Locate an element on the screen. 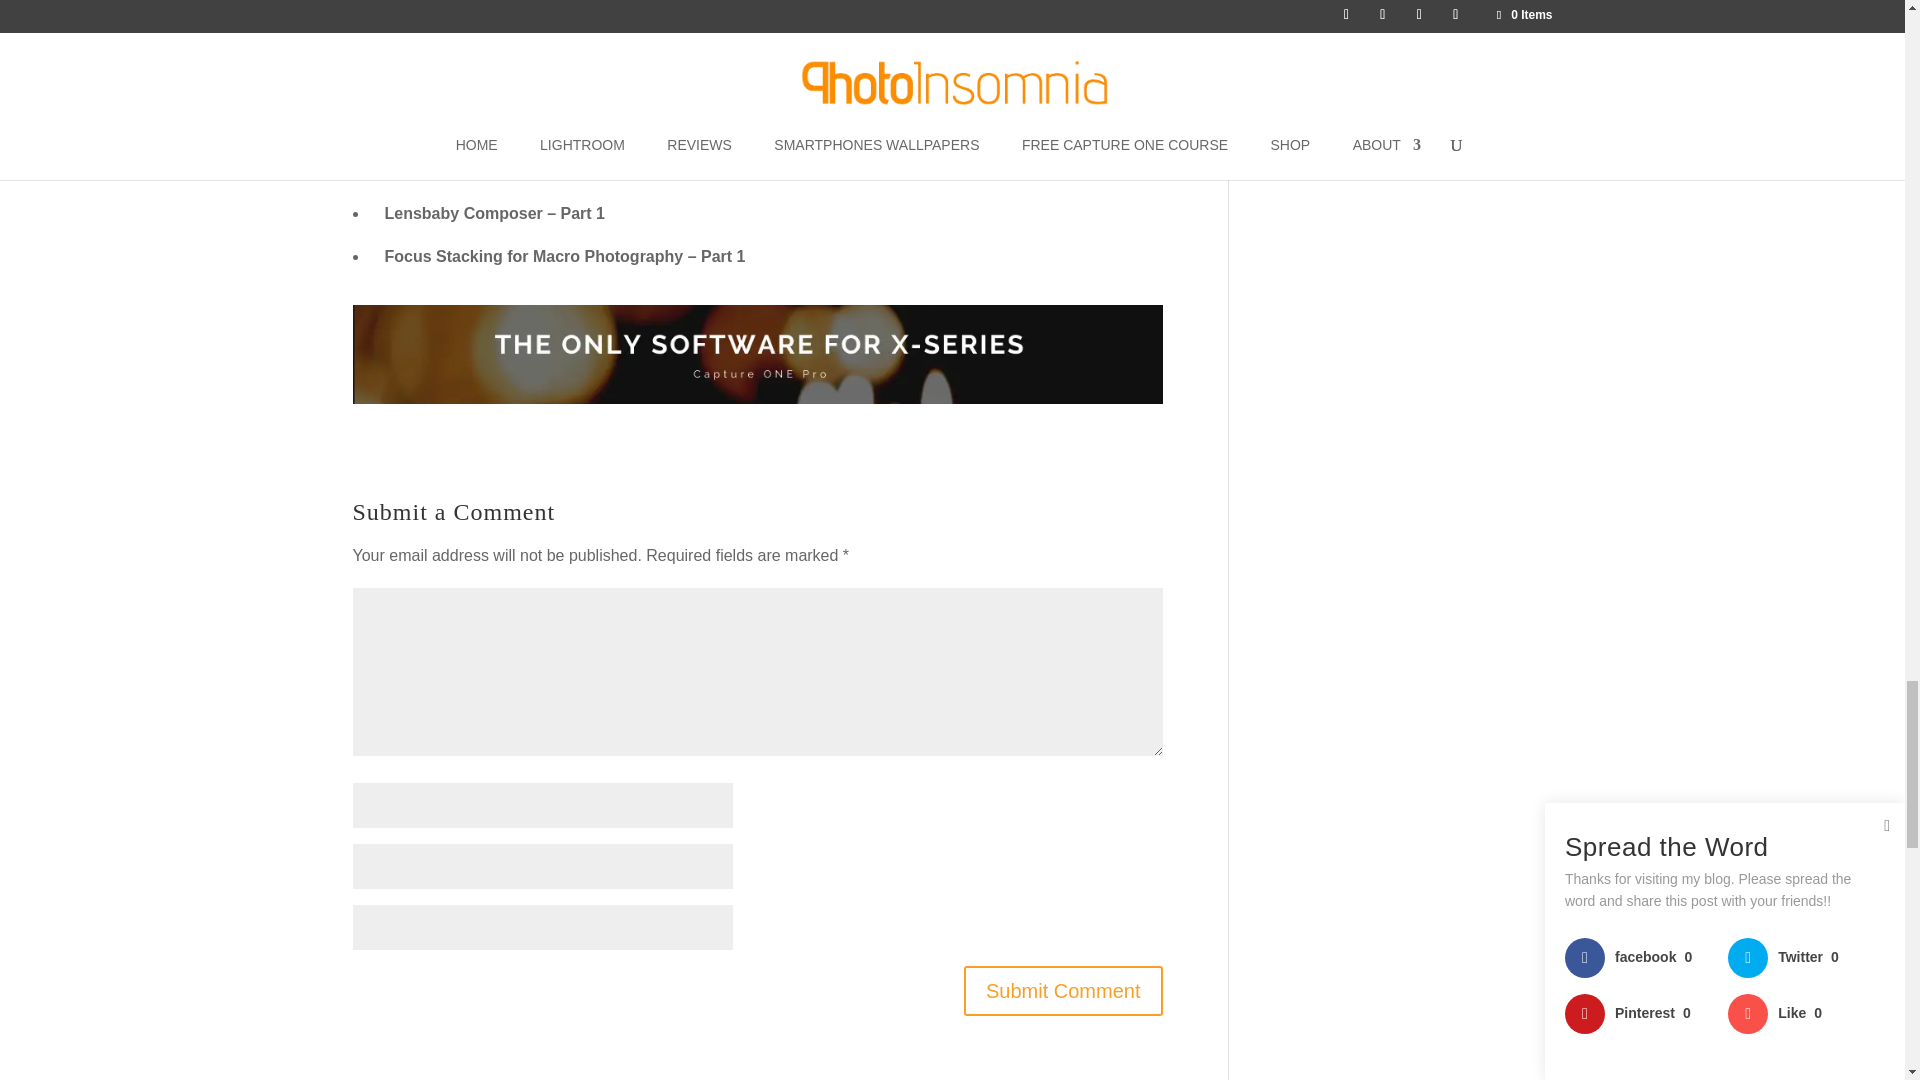 The image size is (1920, 1080). Removing People or Tourists from your Photos is located at coordinates (564, 170).